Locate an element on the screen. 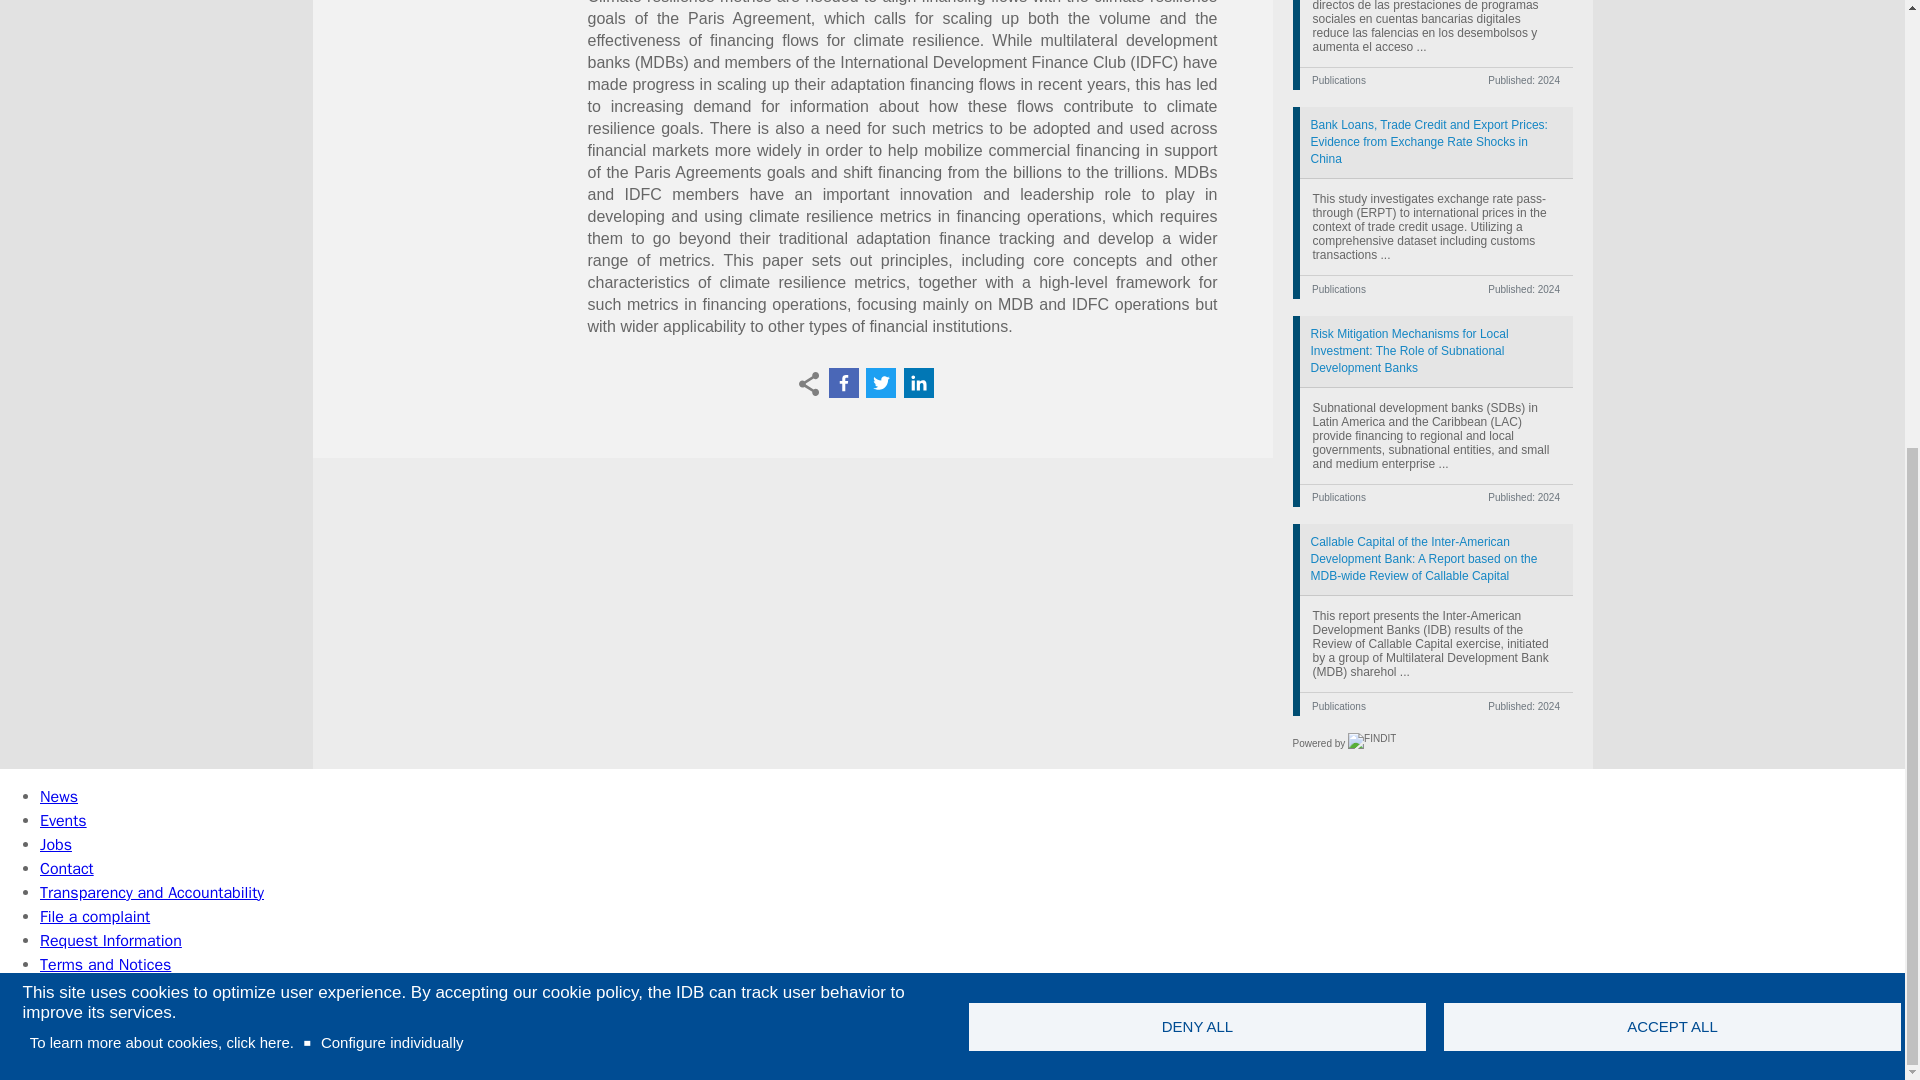 The image size is (1920, 1080). Share on LinkedIn is located at coordinates (918, 383).